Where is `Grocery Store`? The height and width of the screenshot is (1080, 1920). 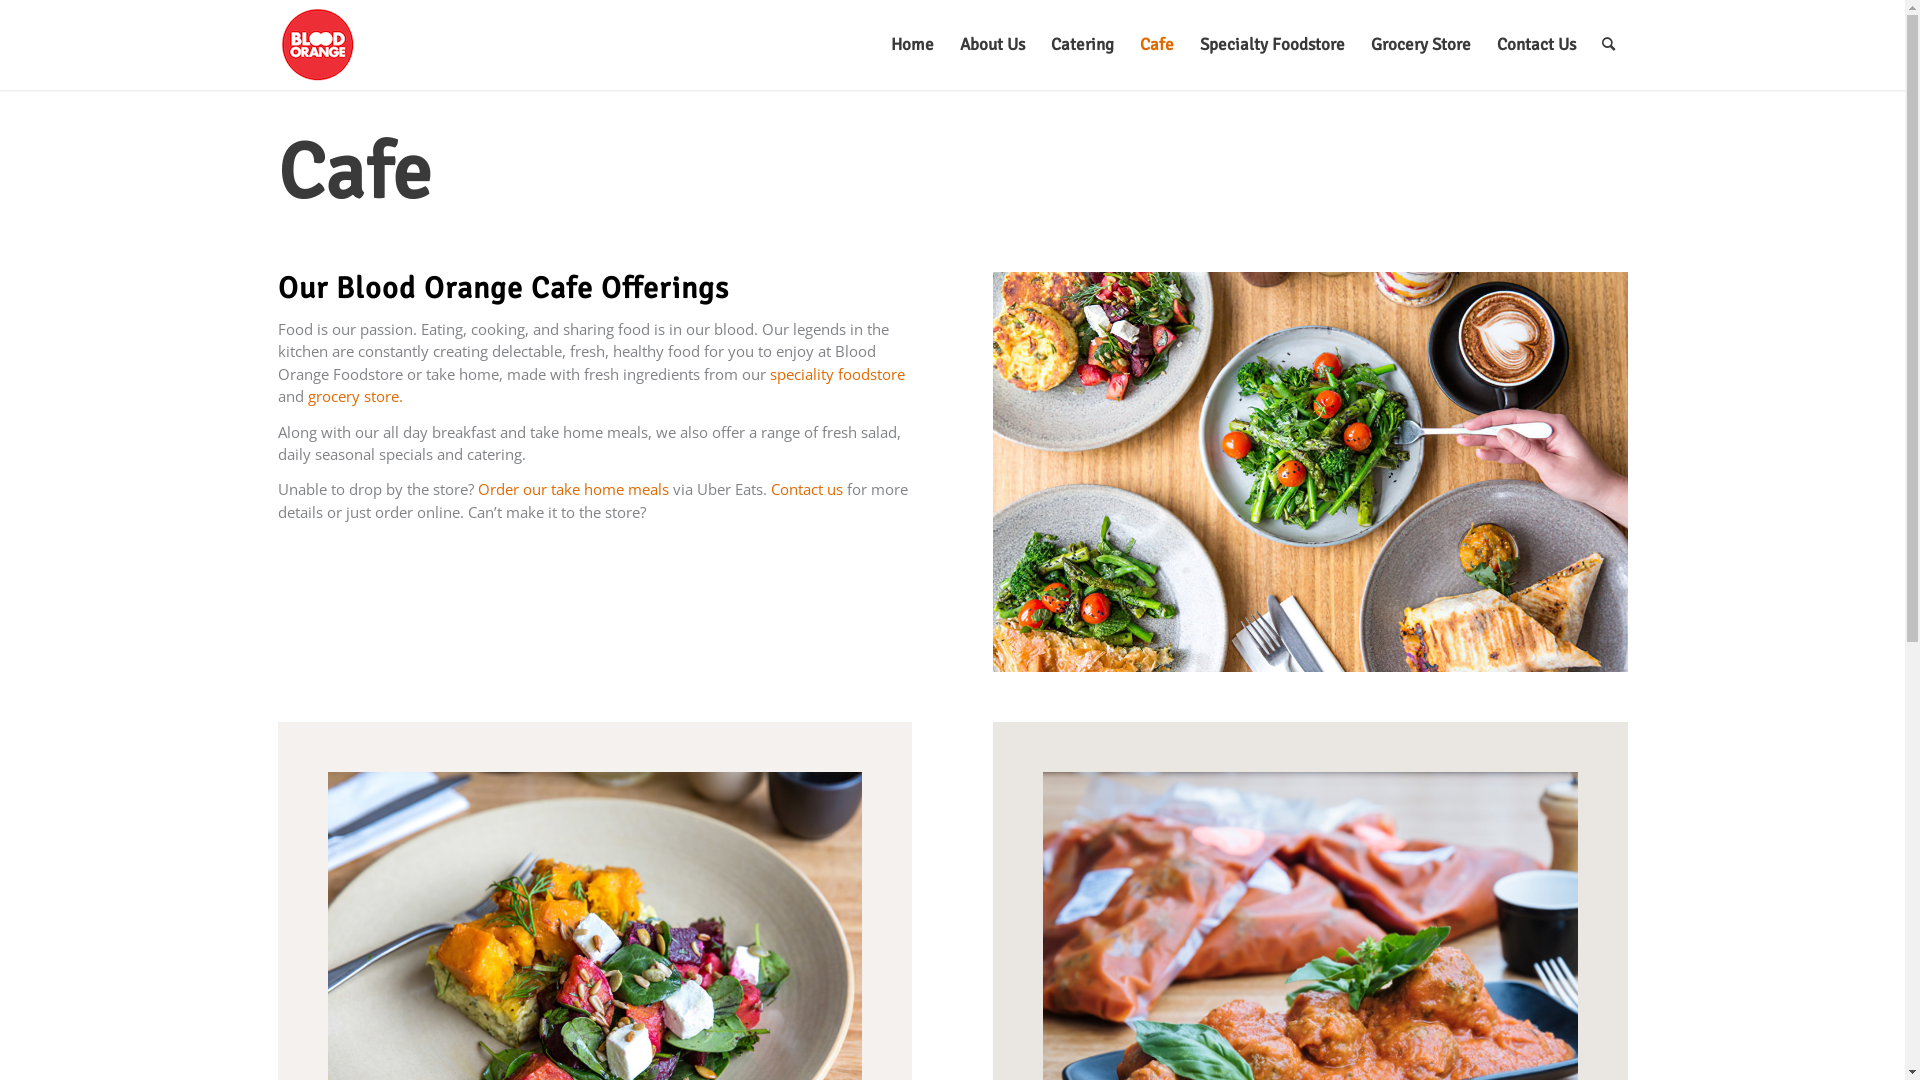 Grocery Store is located at coordinates (1421, 45).